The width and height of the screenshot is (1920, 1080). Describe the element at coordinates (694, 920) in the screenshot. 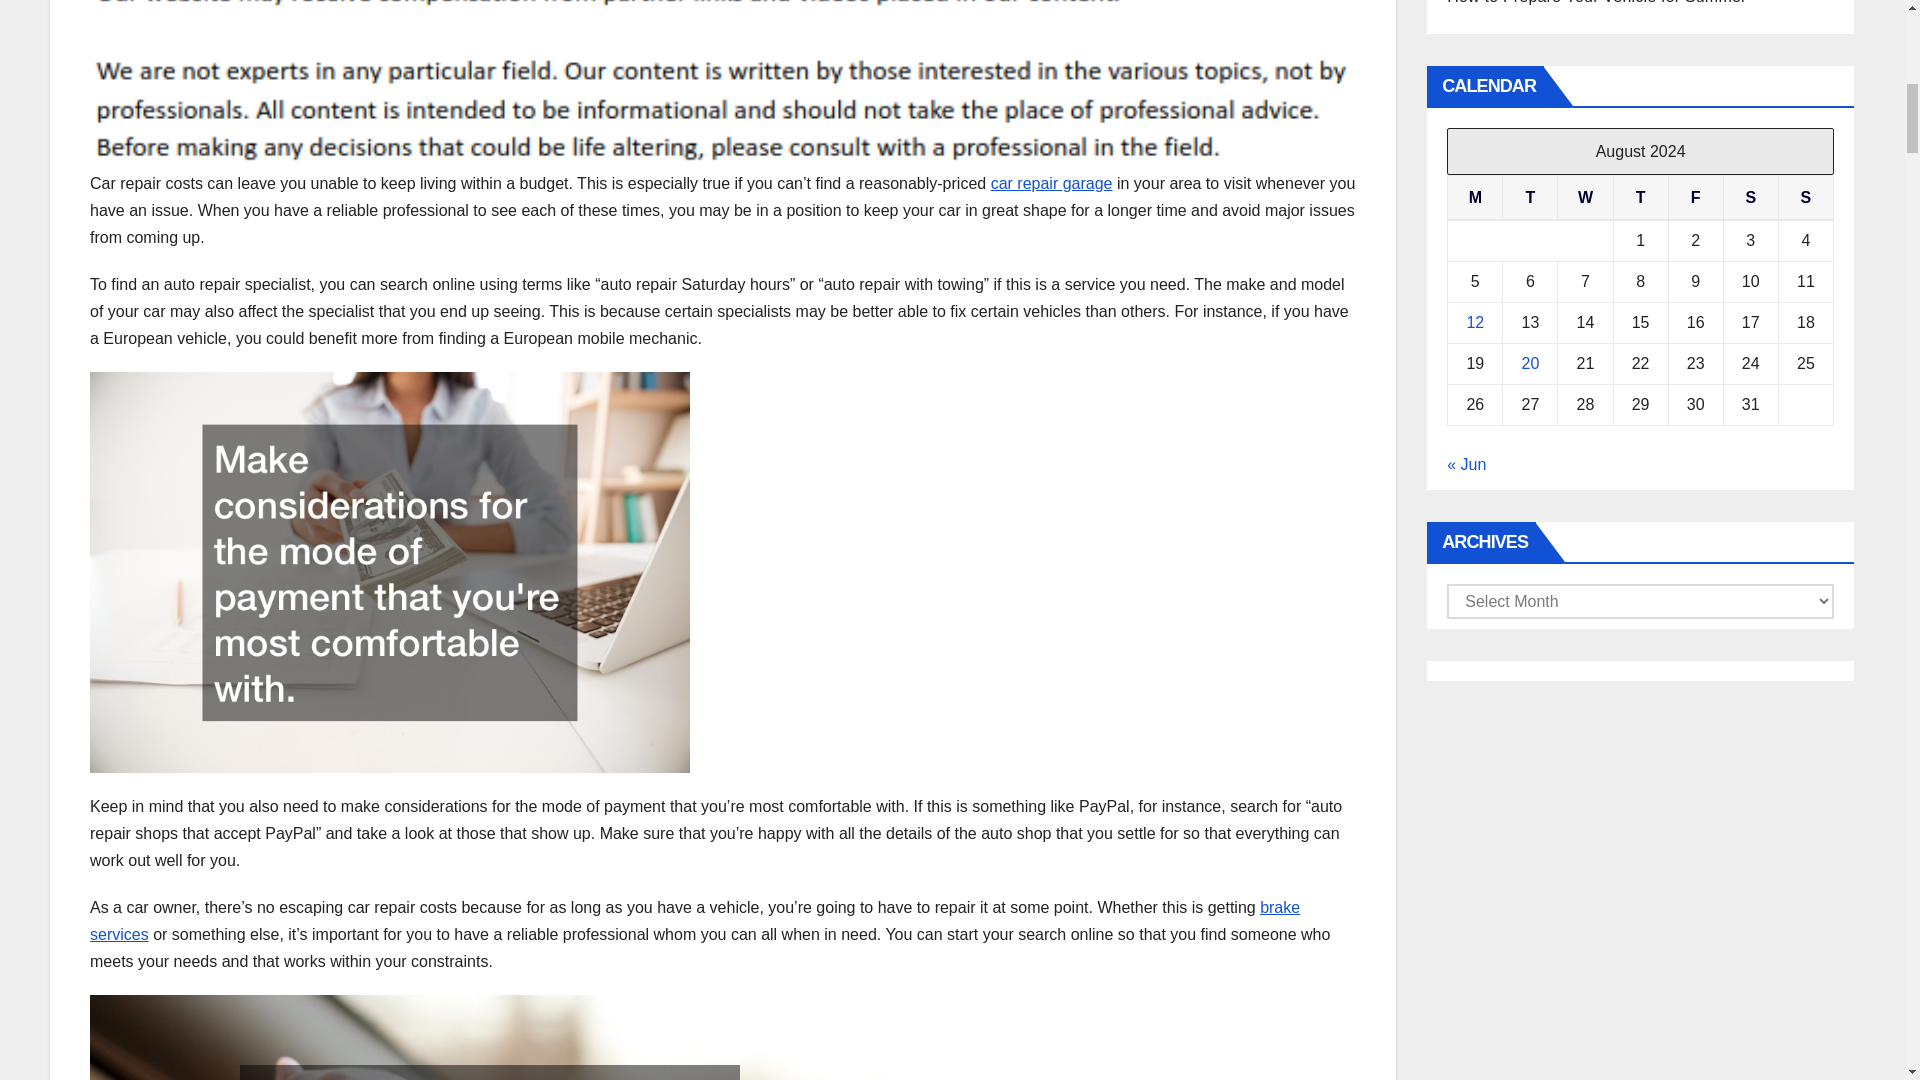

I see `brake services` at that location.